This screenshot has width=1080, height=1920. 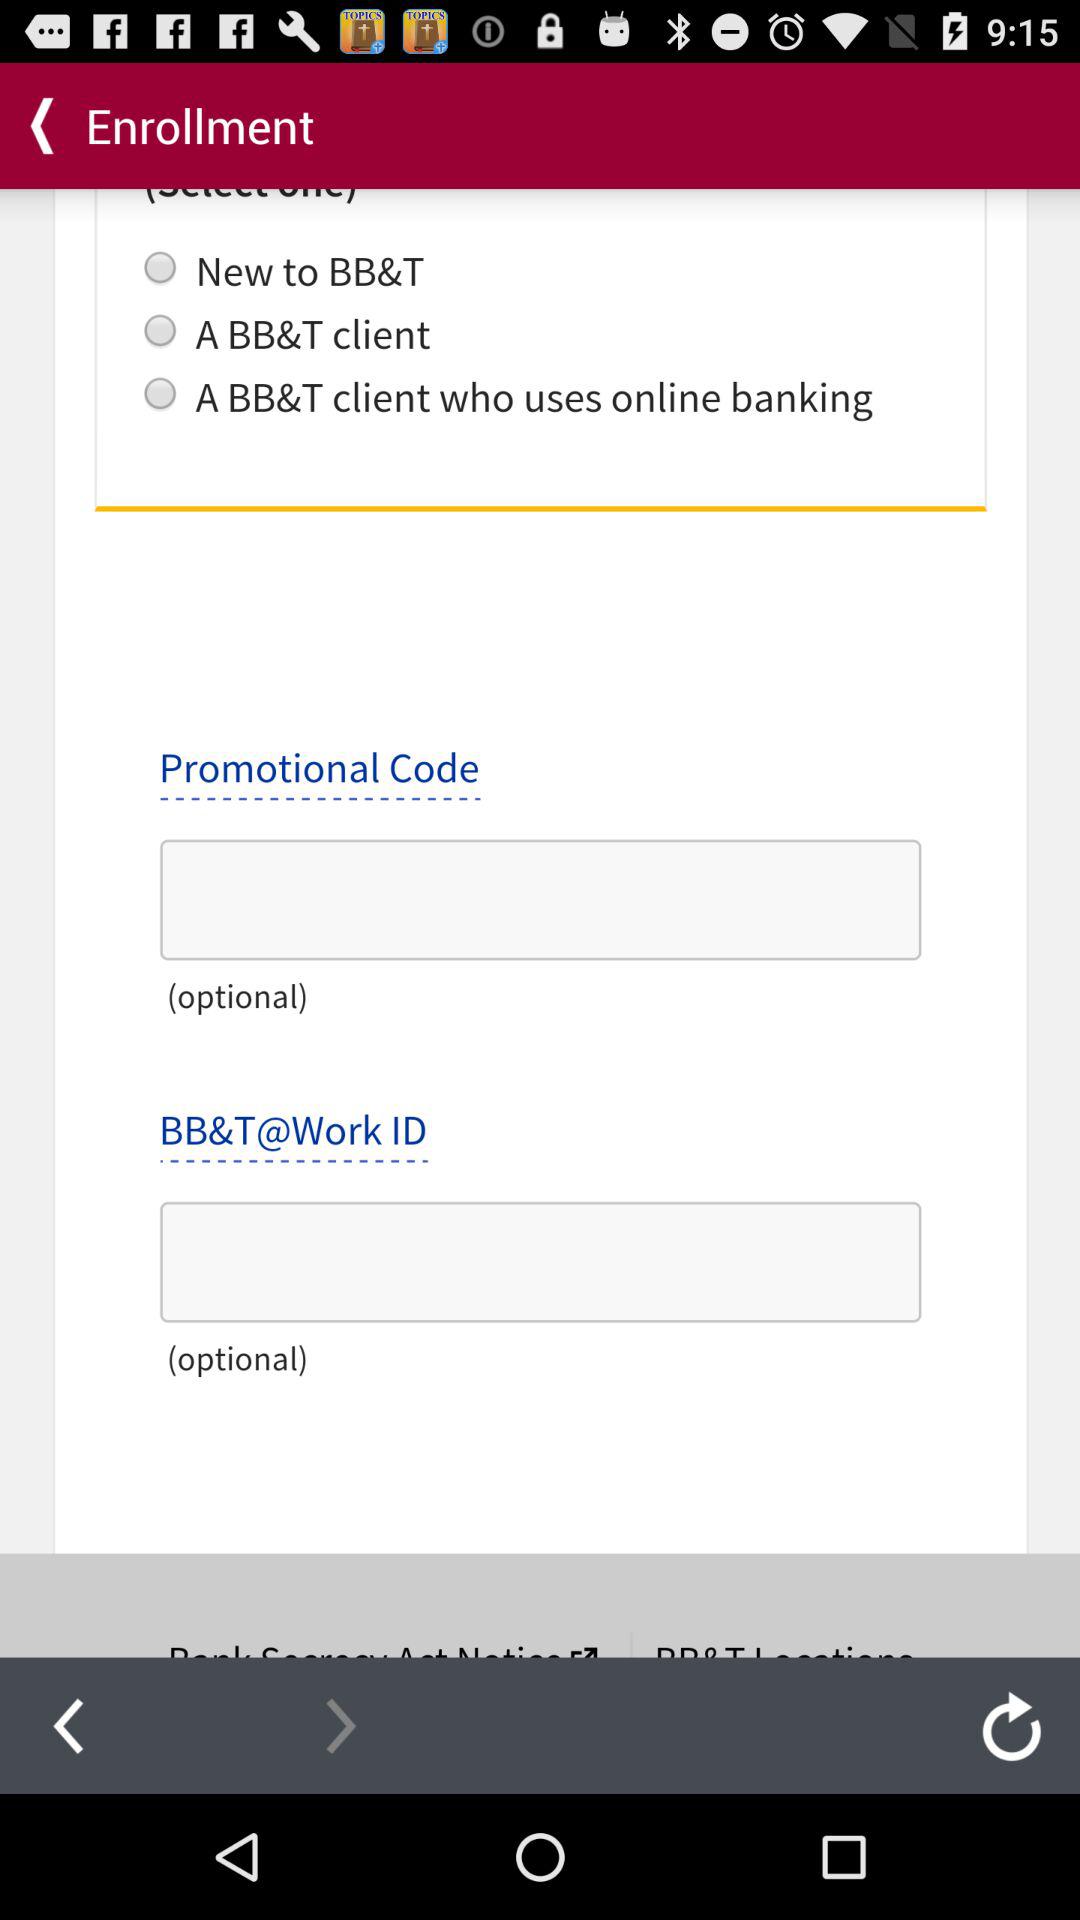 What do you see at coordinates (341, 1725) in the screenshot?
I see `go to next` at bounding box center [341, 1725].